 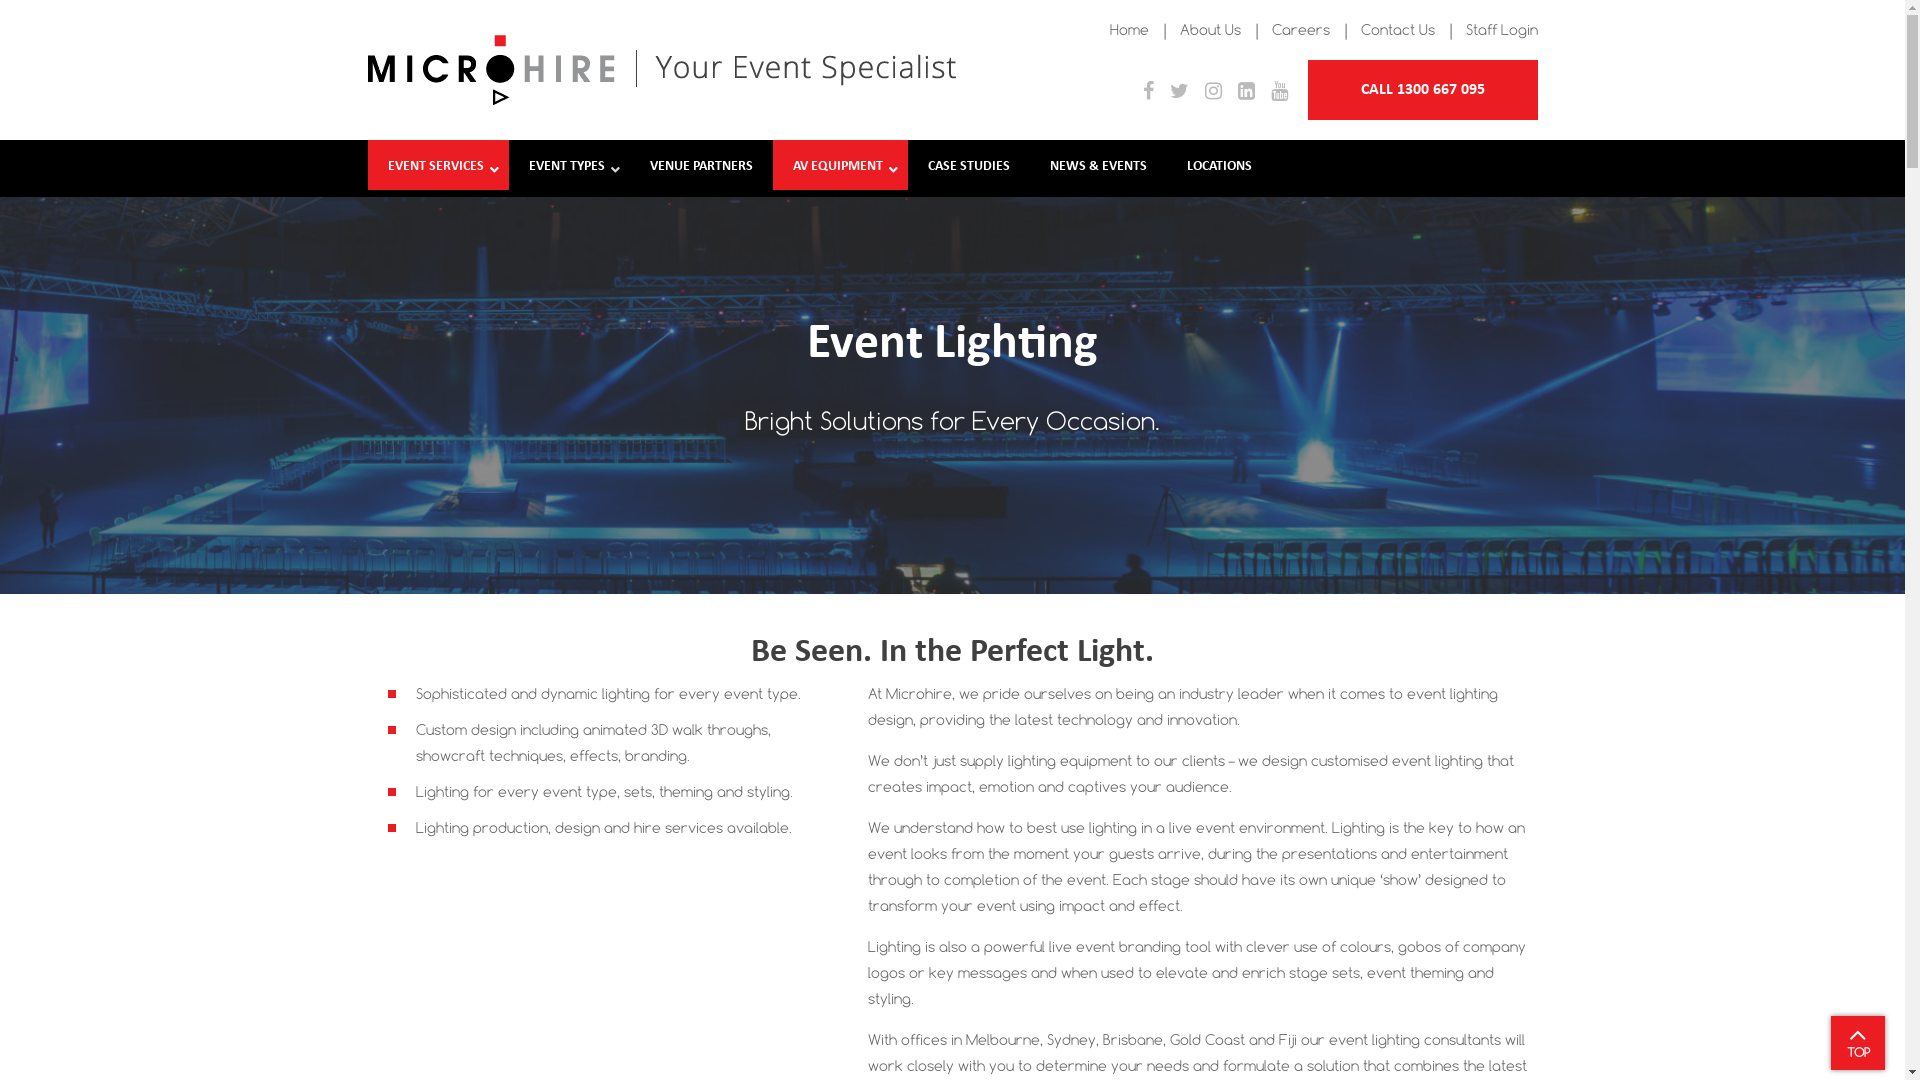 I want to click on LOCATIONS, so click(x=1218, y=168).